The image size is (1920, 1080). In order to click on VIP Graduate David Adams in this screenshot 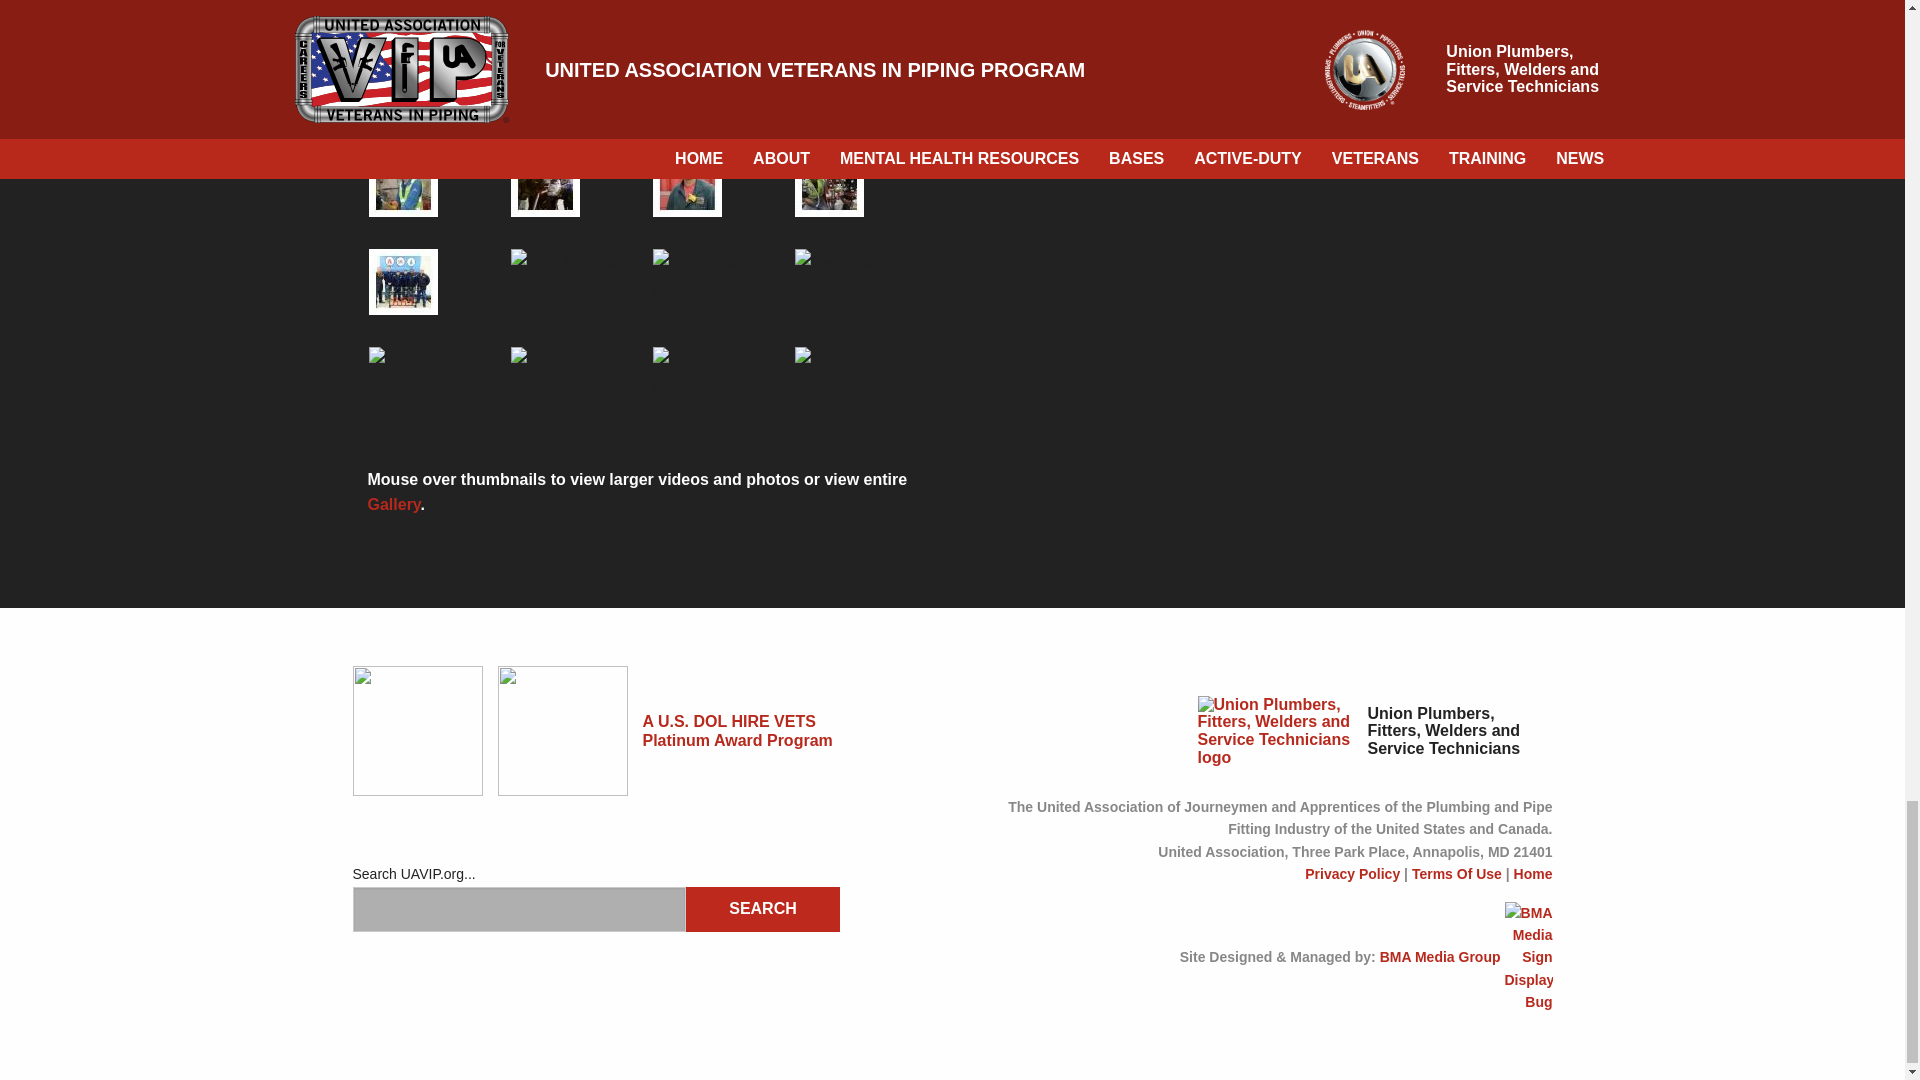, I will do `click(402, 184)`.